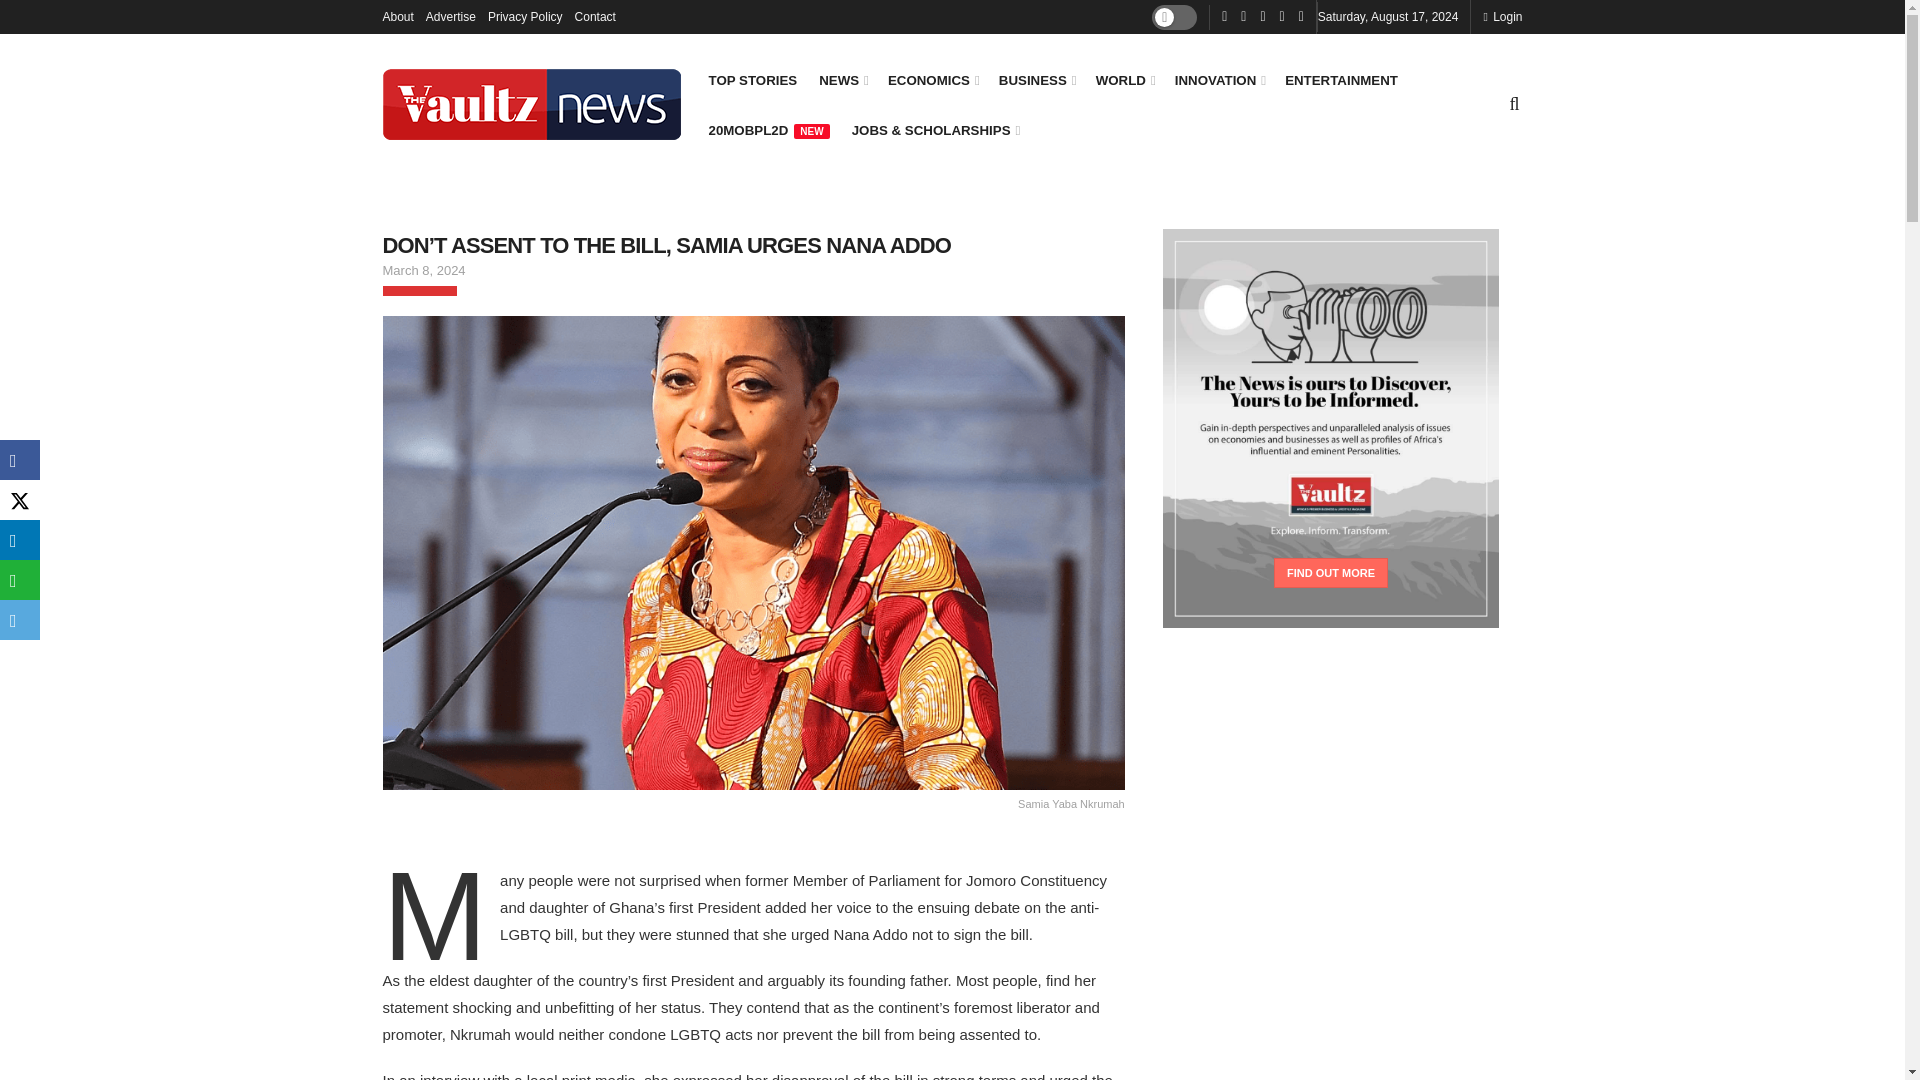  I want to click on WORLD, so click(1124, 80).